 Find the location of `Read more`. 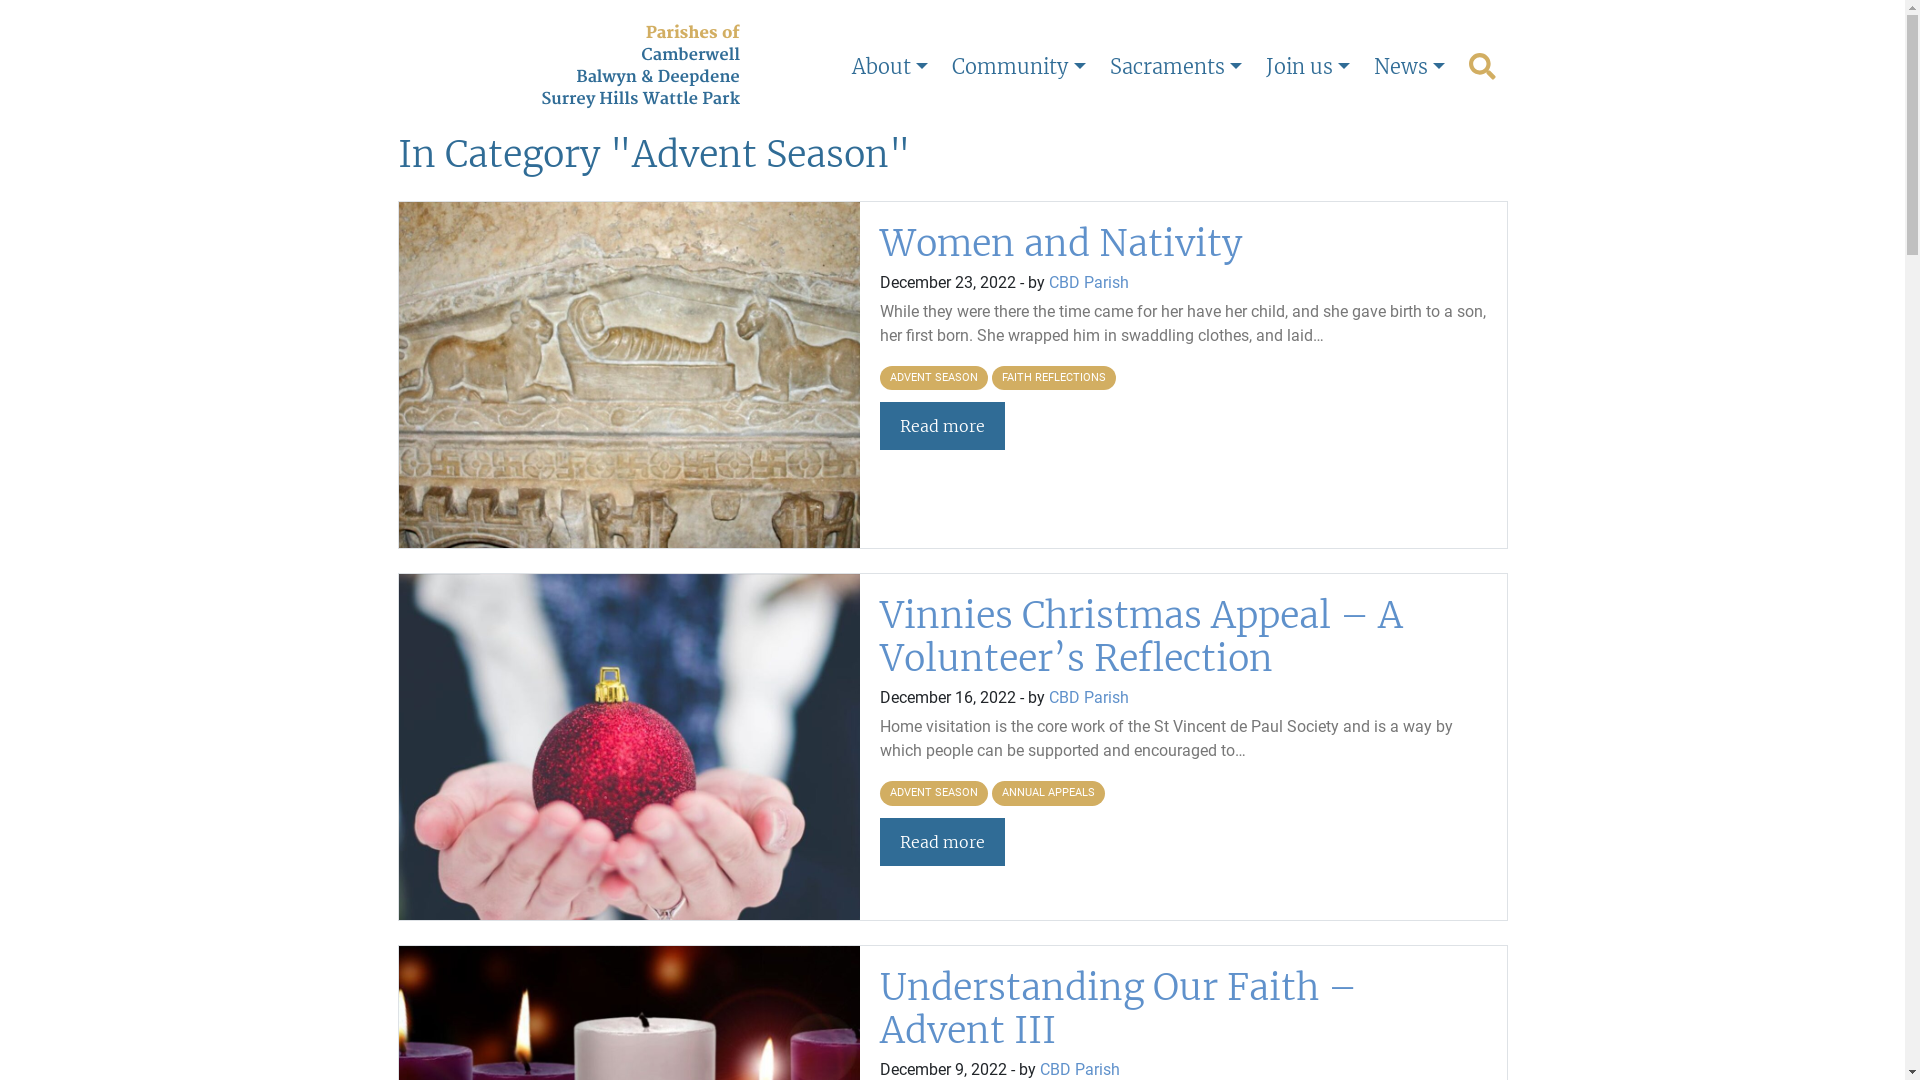

Read more is located at coordinates (942, 842).